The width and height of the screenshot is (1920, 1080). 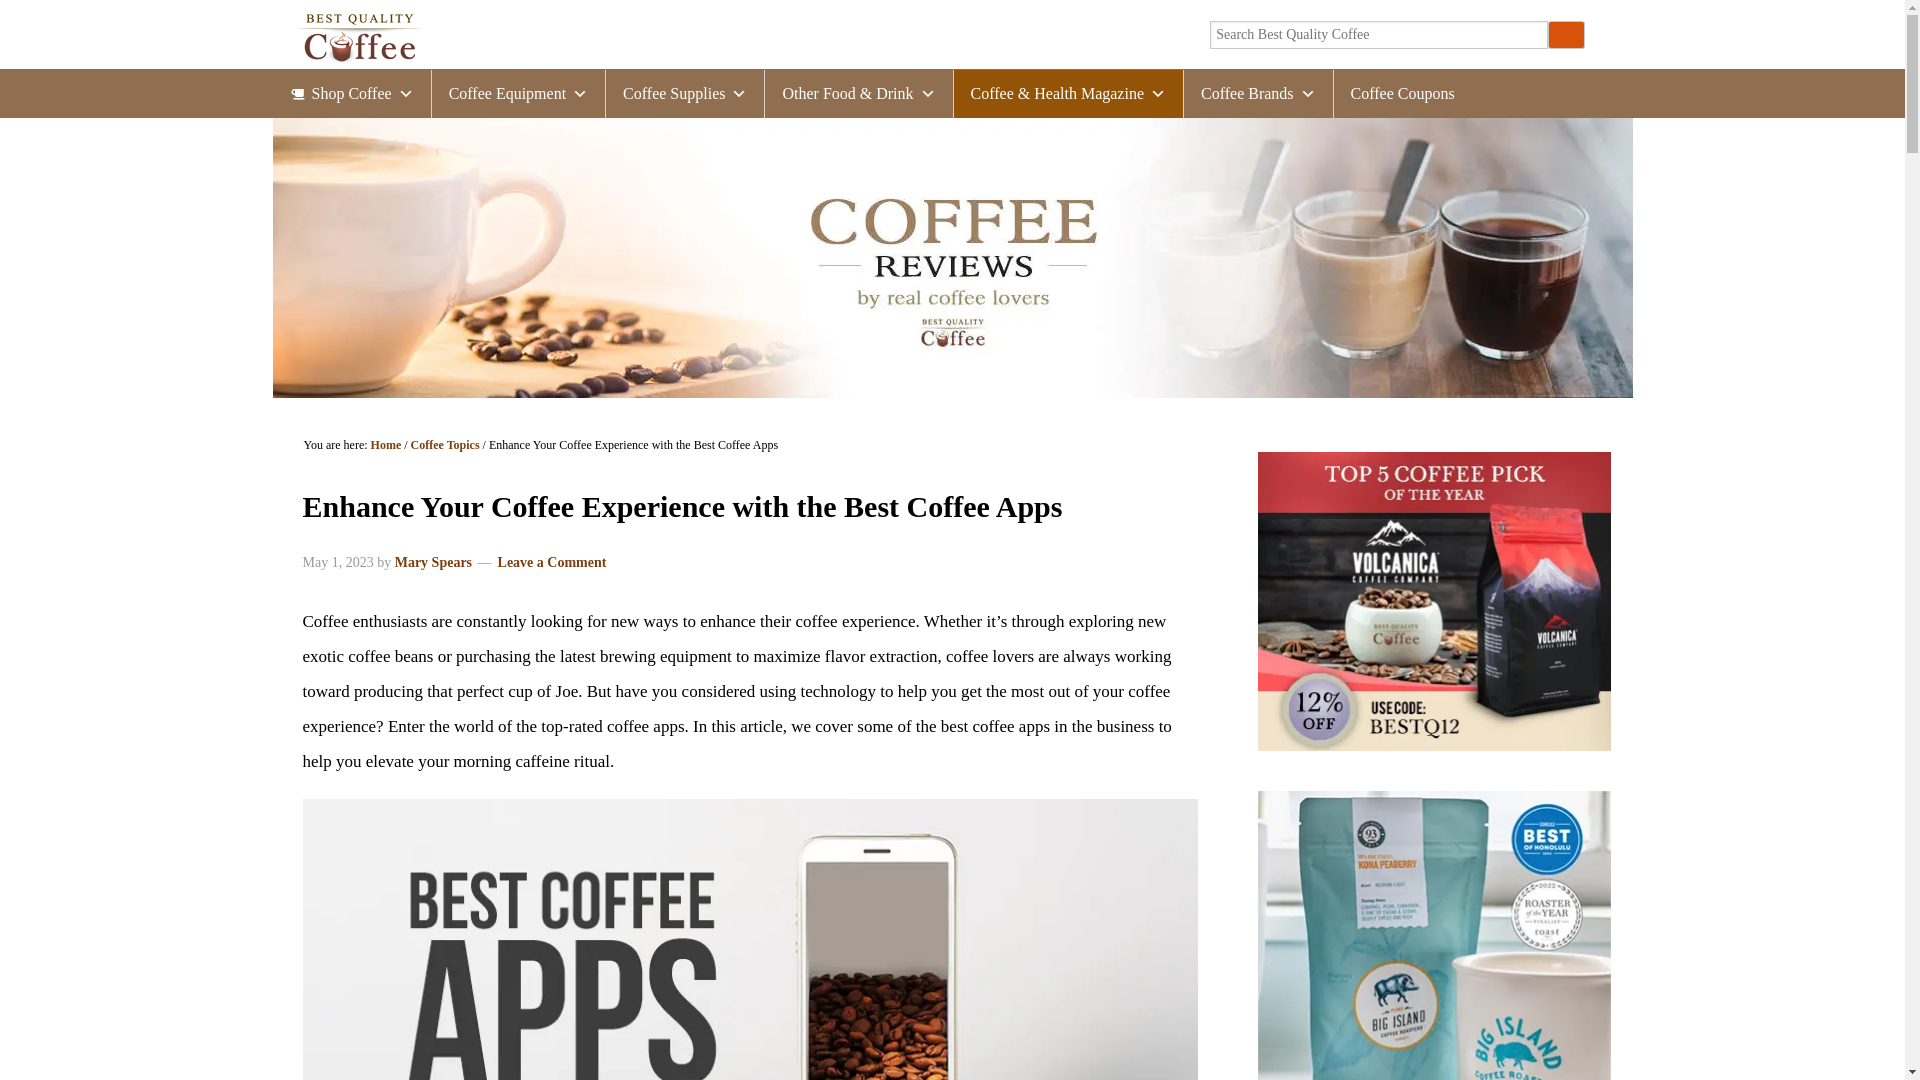 What do you see at coordinates (1434, 935) in the screenshot?
I see `Big Island Roasters Coffee` at bounding box center [1434, 935].